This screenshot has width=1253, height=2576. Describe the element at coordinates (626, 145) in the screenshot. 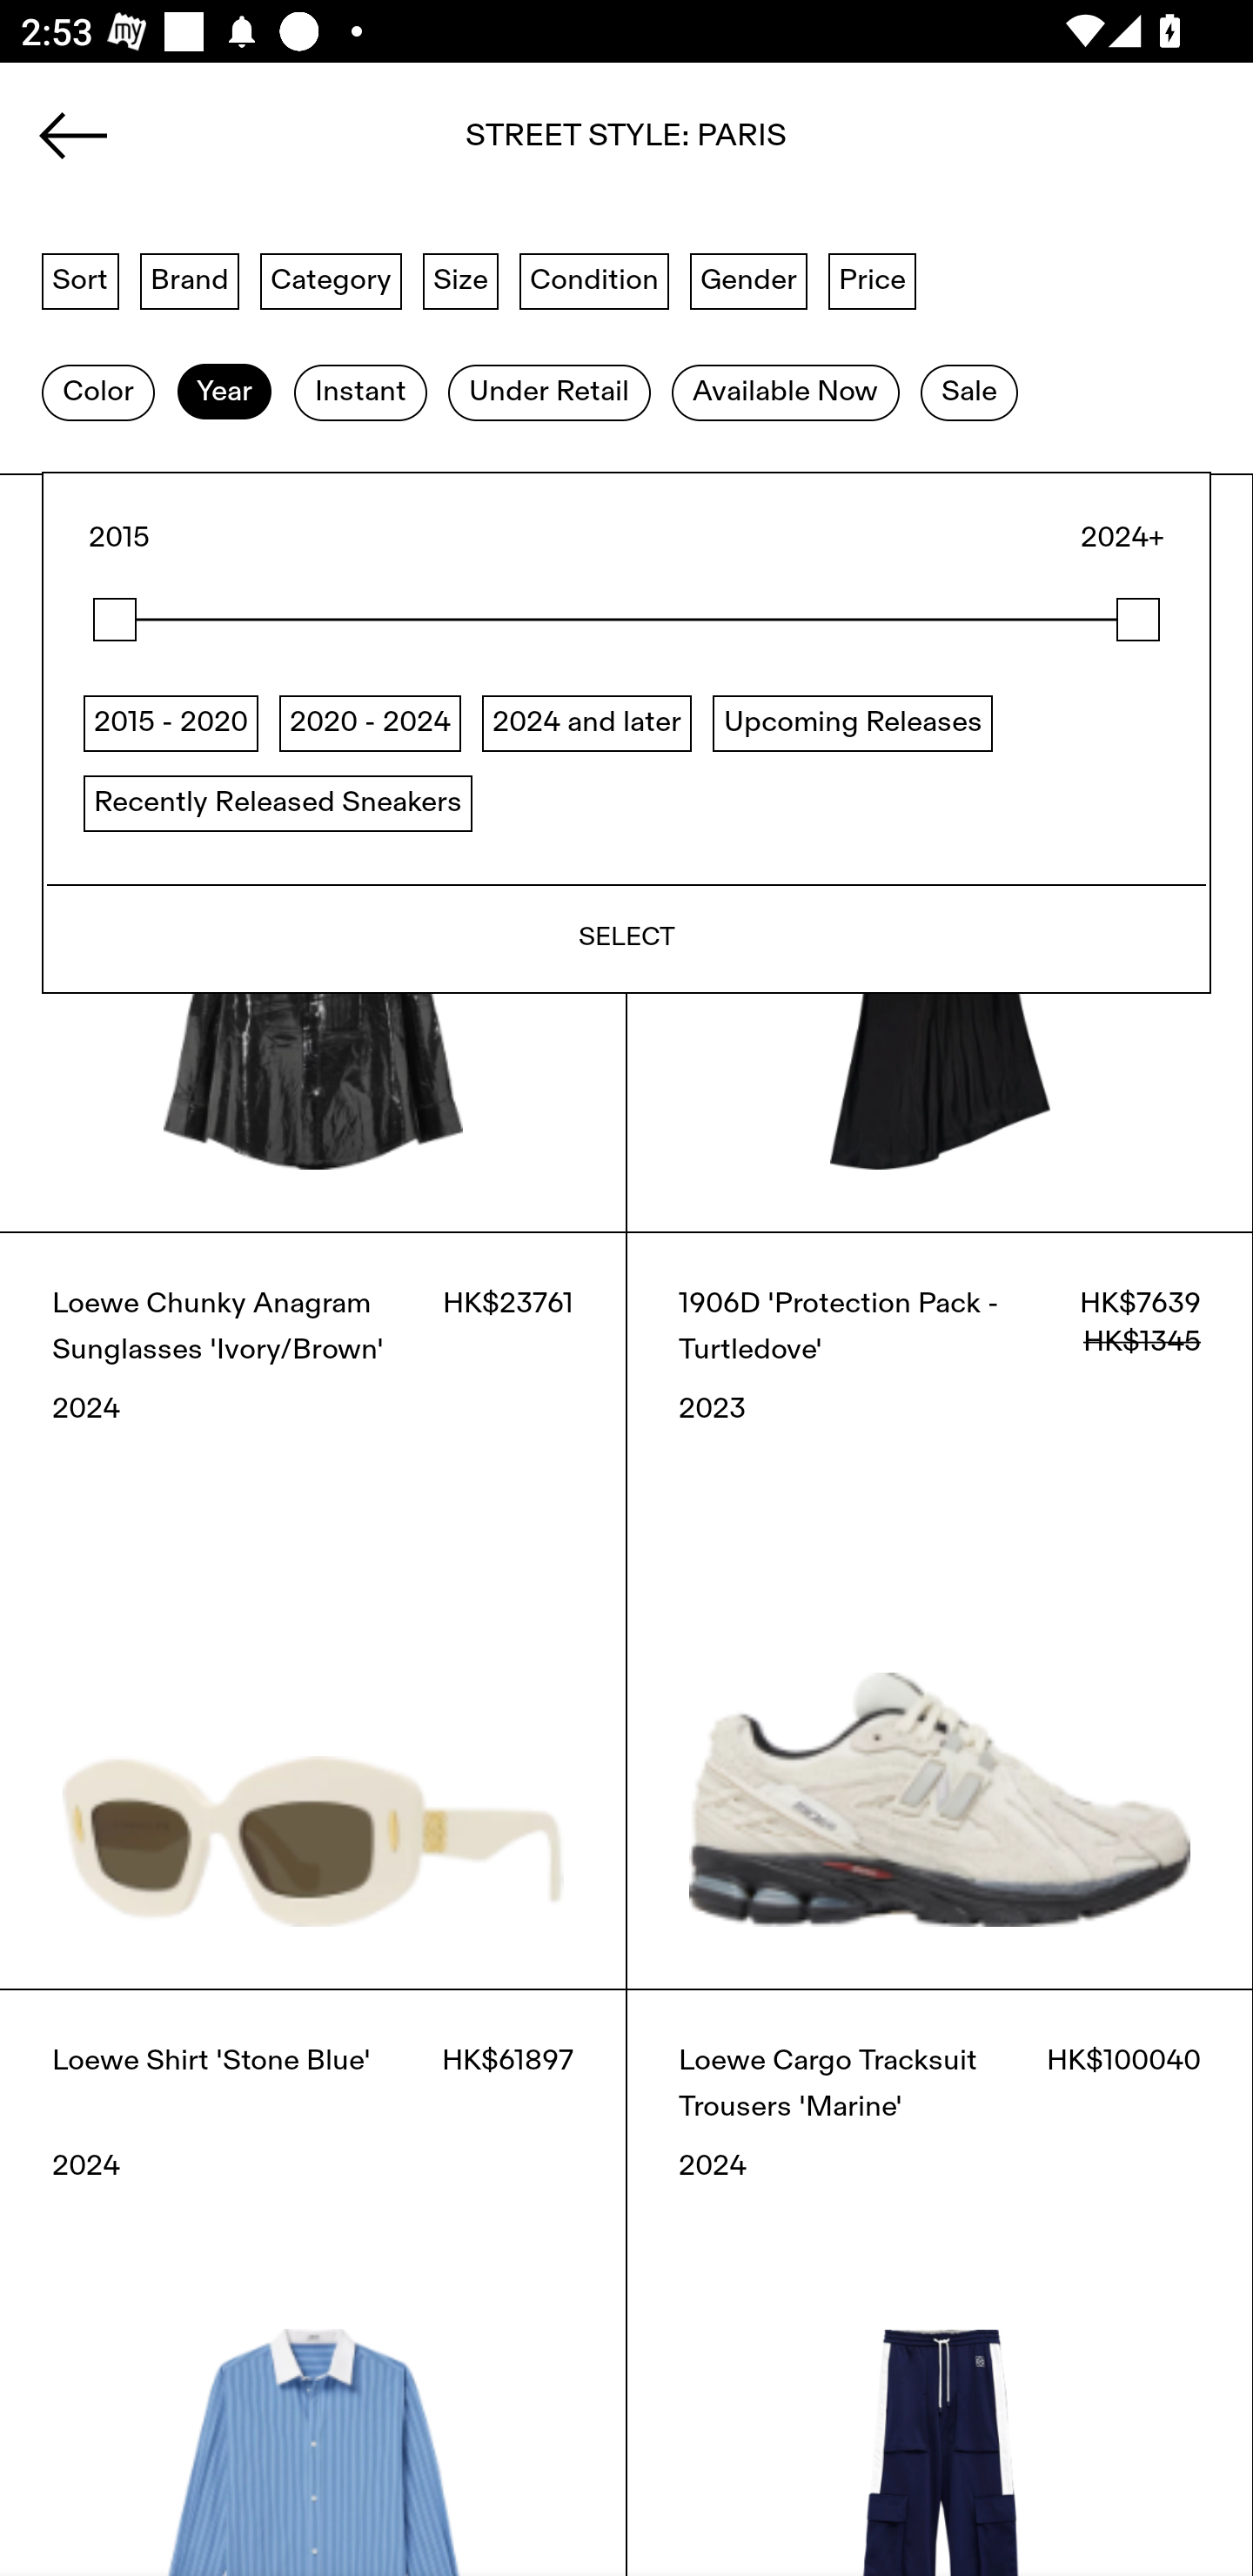

I see `soccer shoes` at that location.